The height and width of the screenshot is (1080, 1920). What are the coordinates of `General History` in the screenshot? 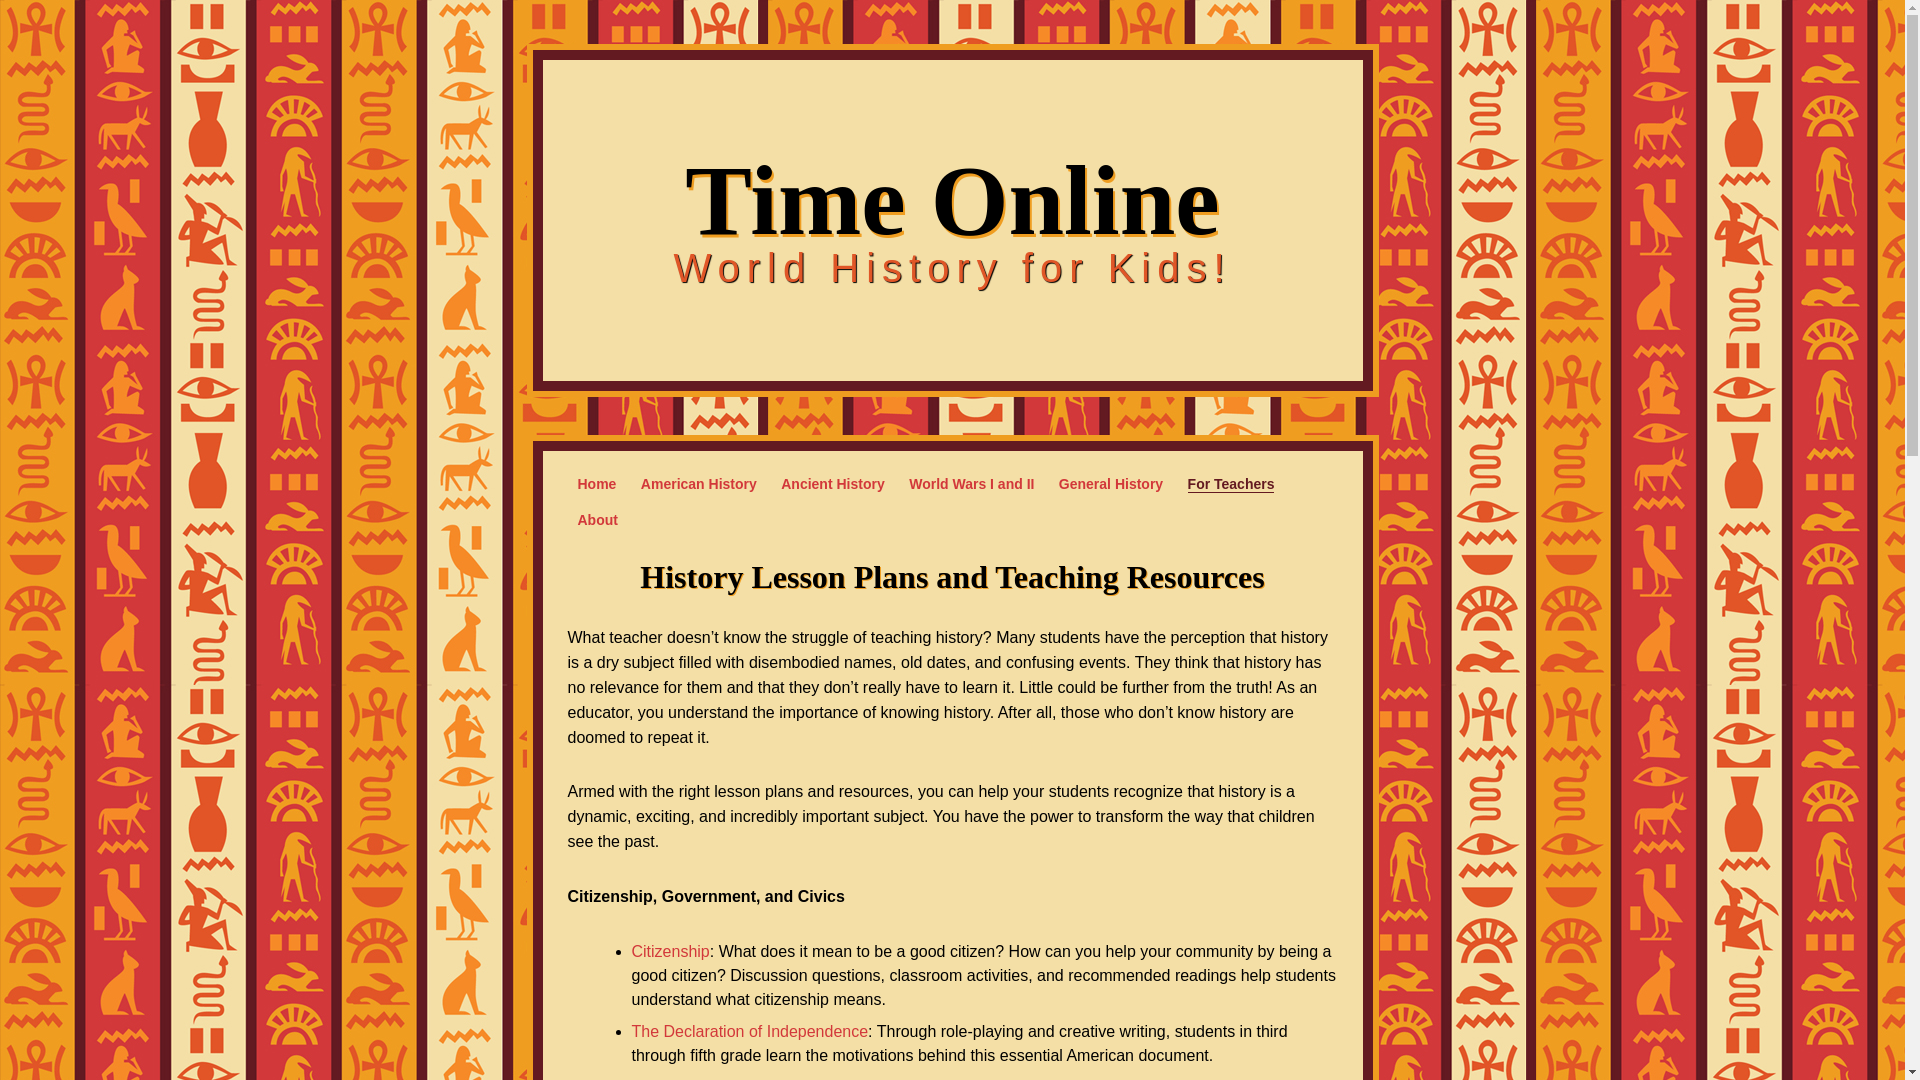 It's located at (1111, 484).